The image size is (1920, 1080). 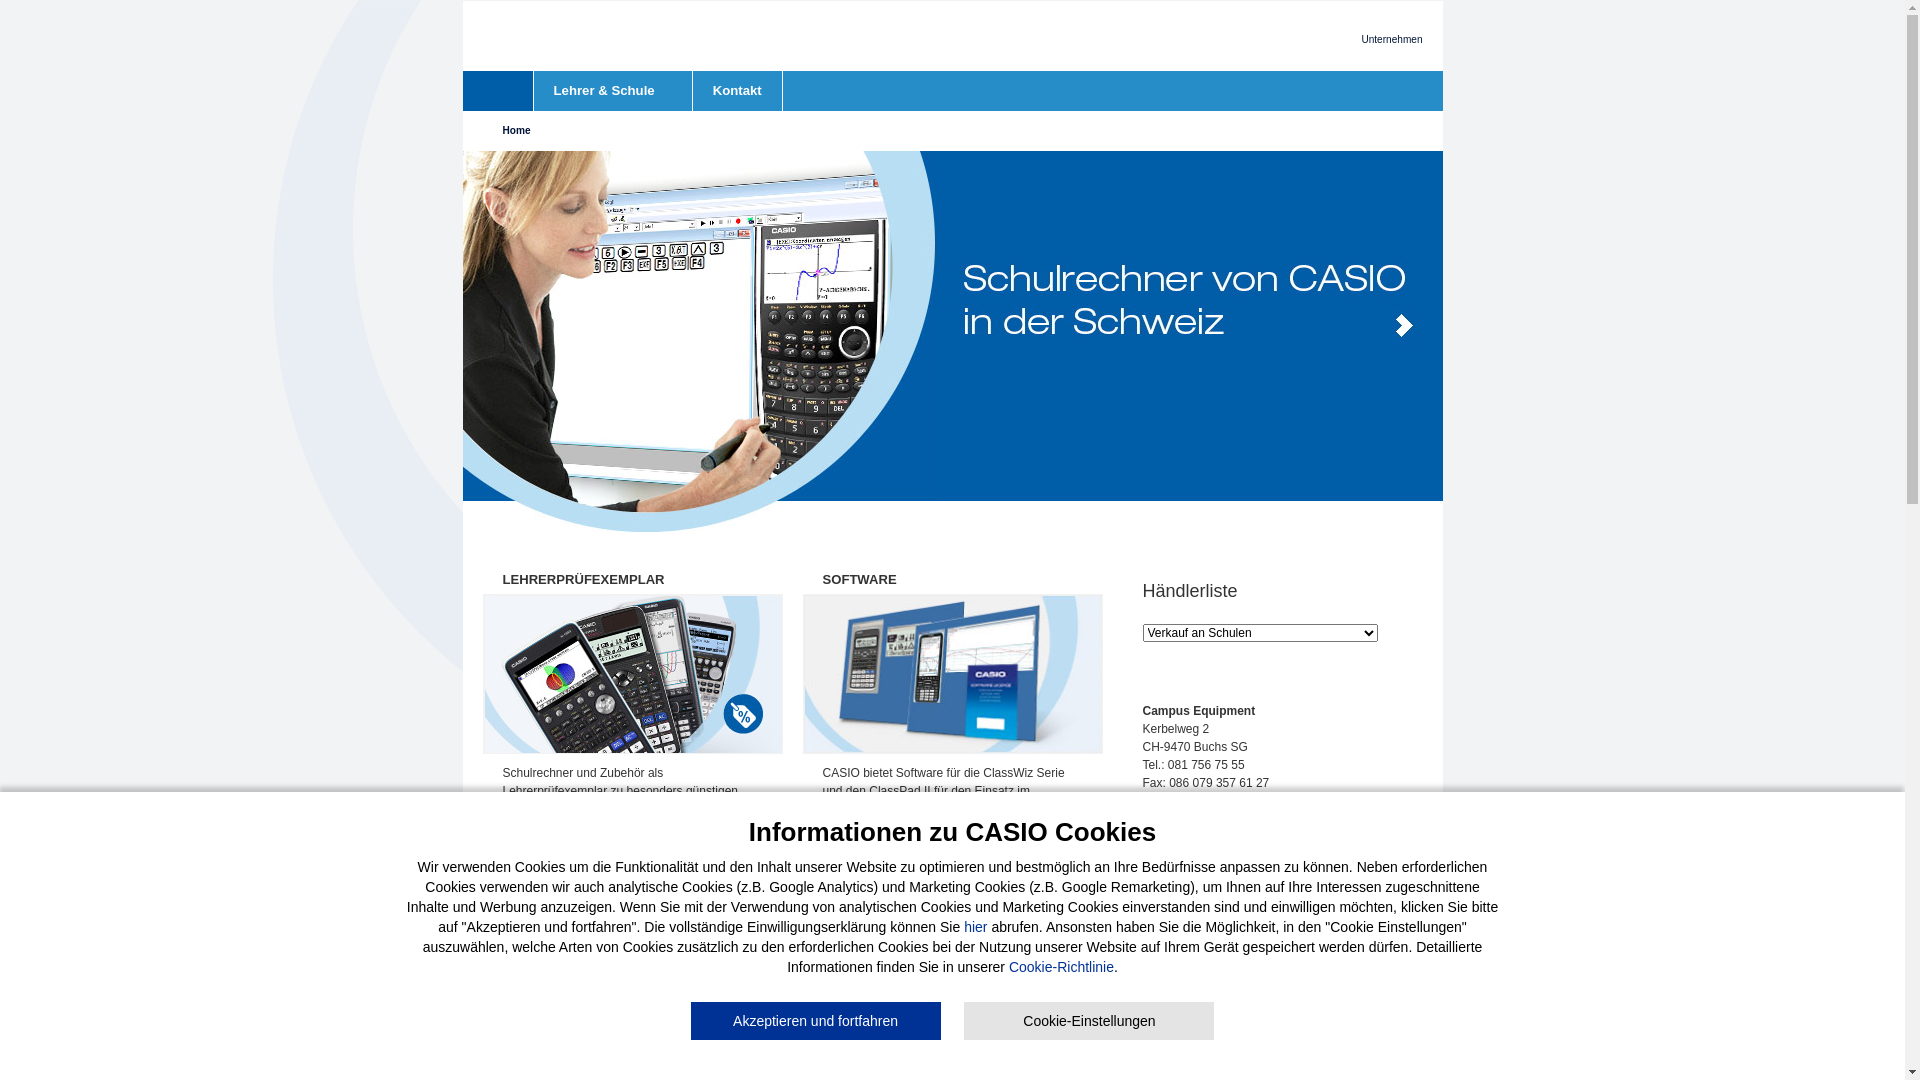 I want to click on Kontakt, so click(x=738, y=91).